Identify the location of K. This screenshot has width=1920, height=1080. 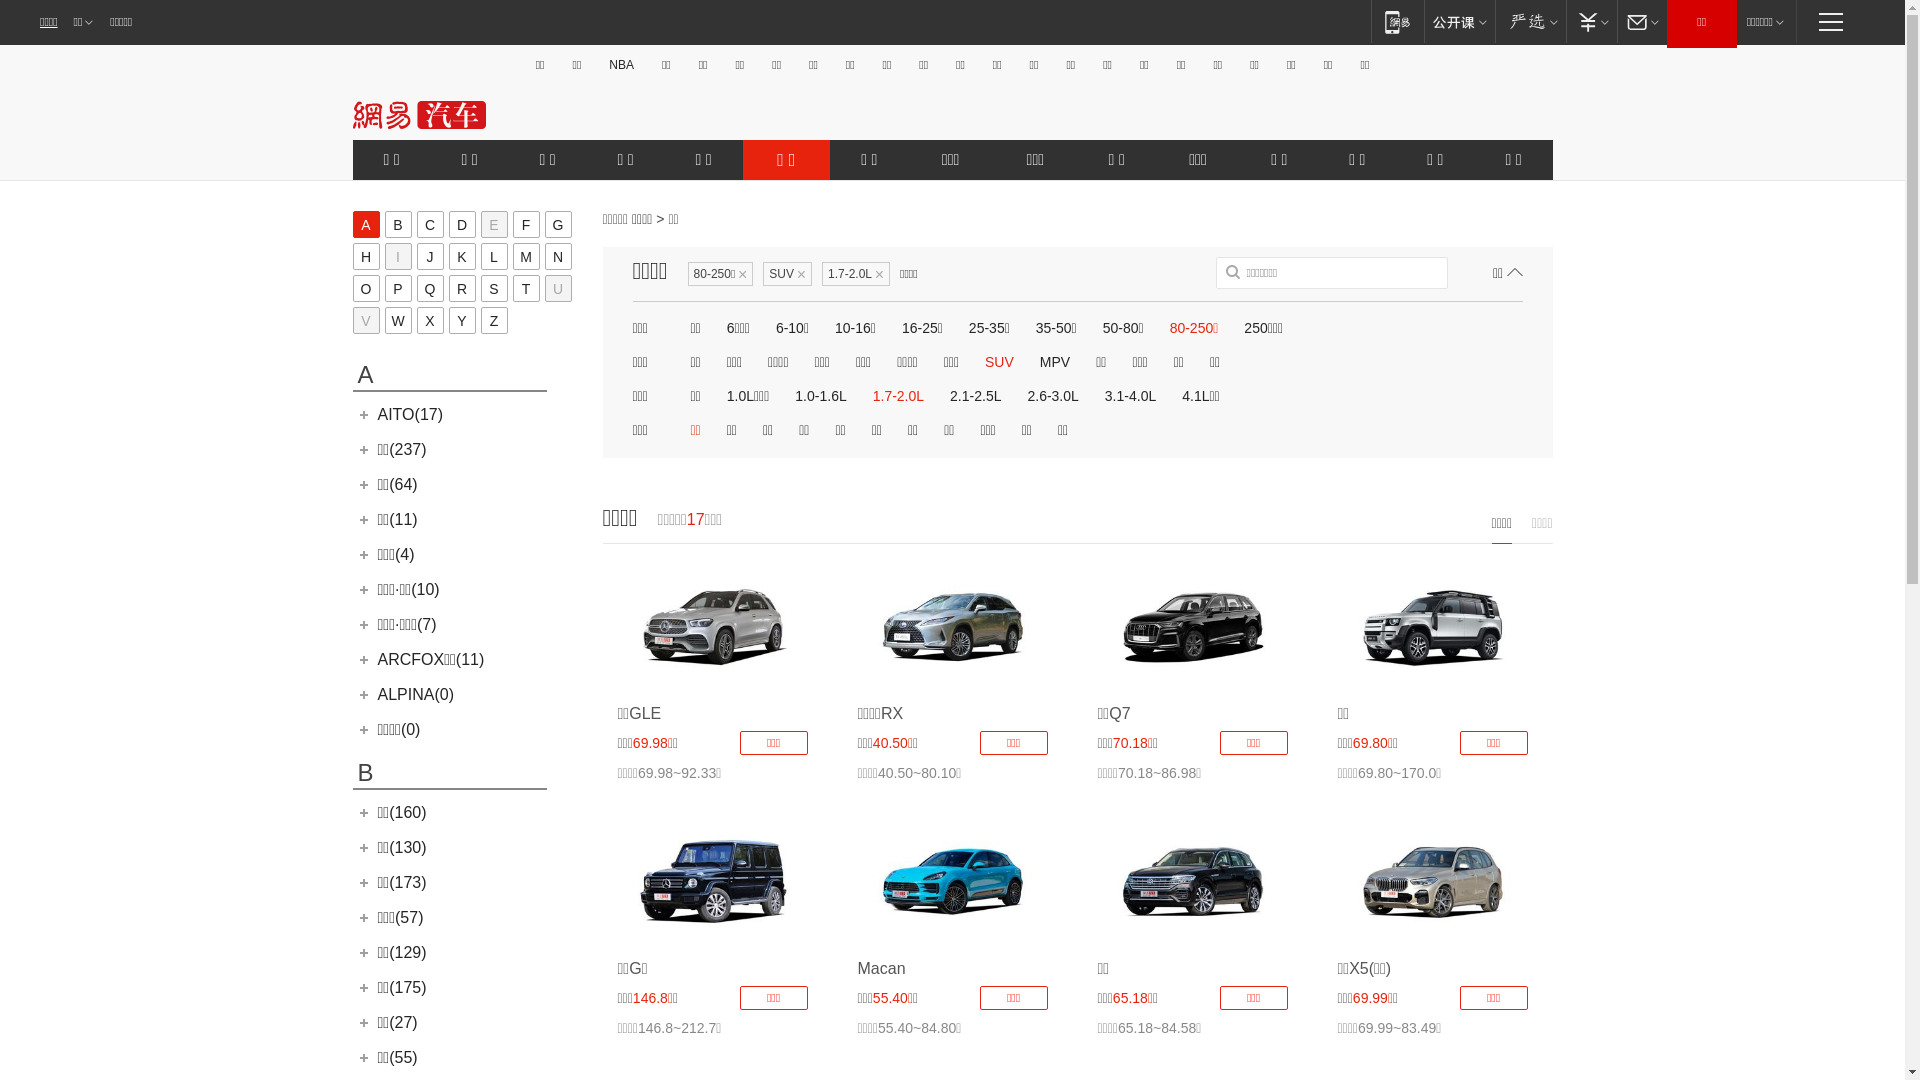
(462, 256).